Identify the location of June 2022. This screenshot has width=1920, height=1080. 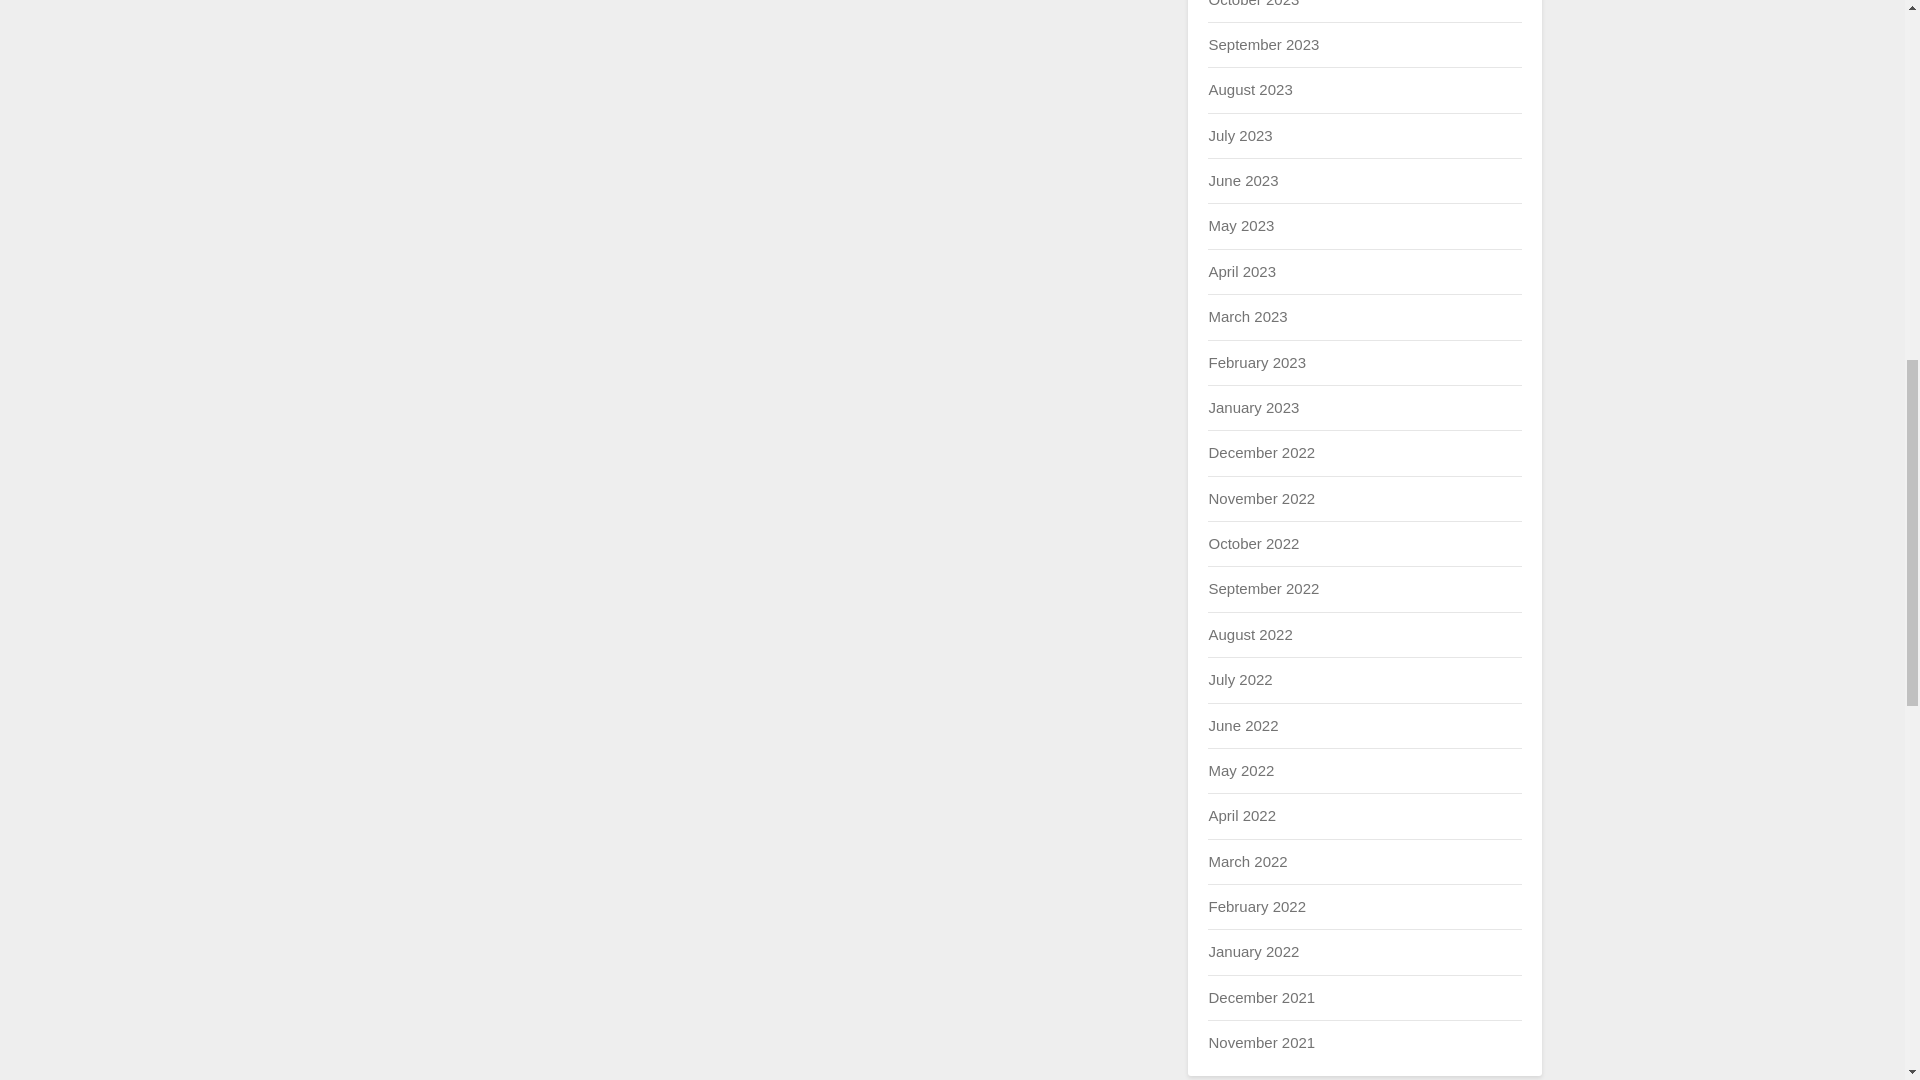
(1242, 724).